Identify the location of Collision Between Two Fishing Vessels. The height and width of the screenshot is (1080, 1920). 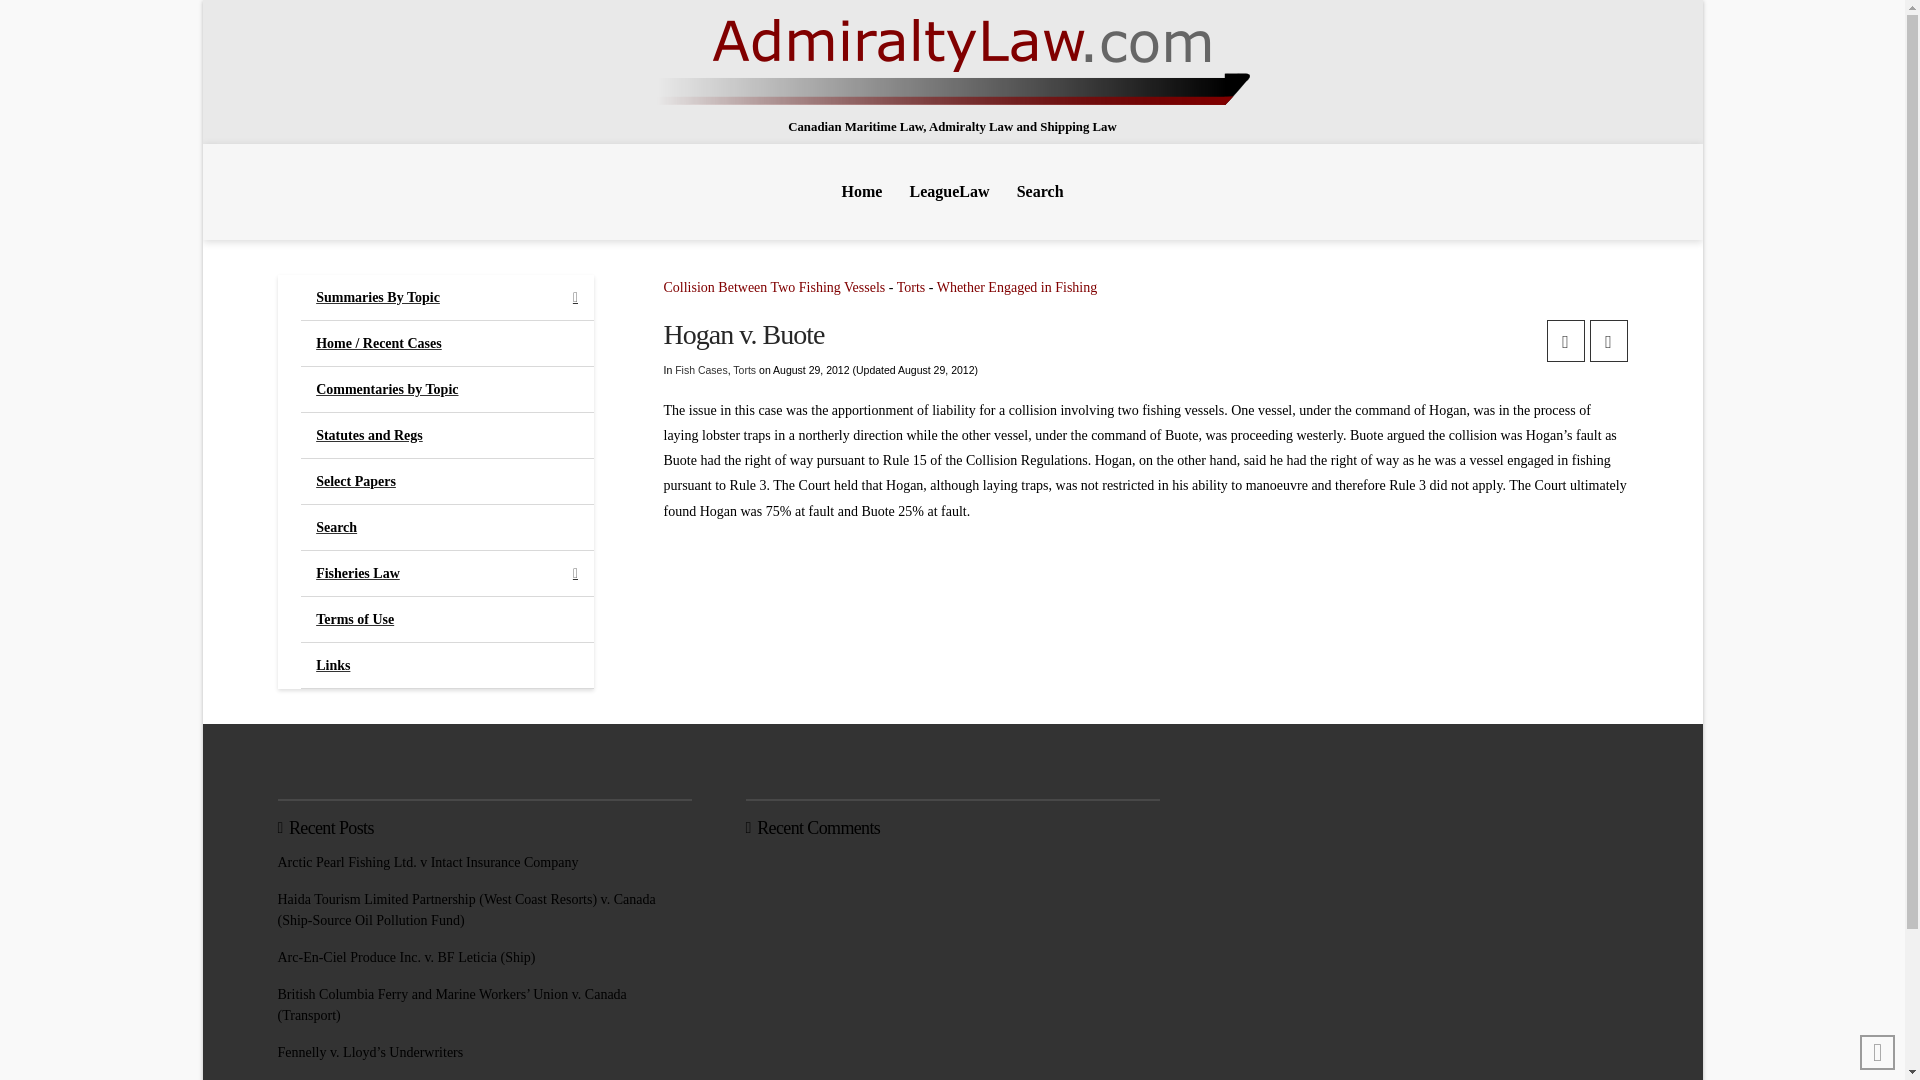
(774, 286).